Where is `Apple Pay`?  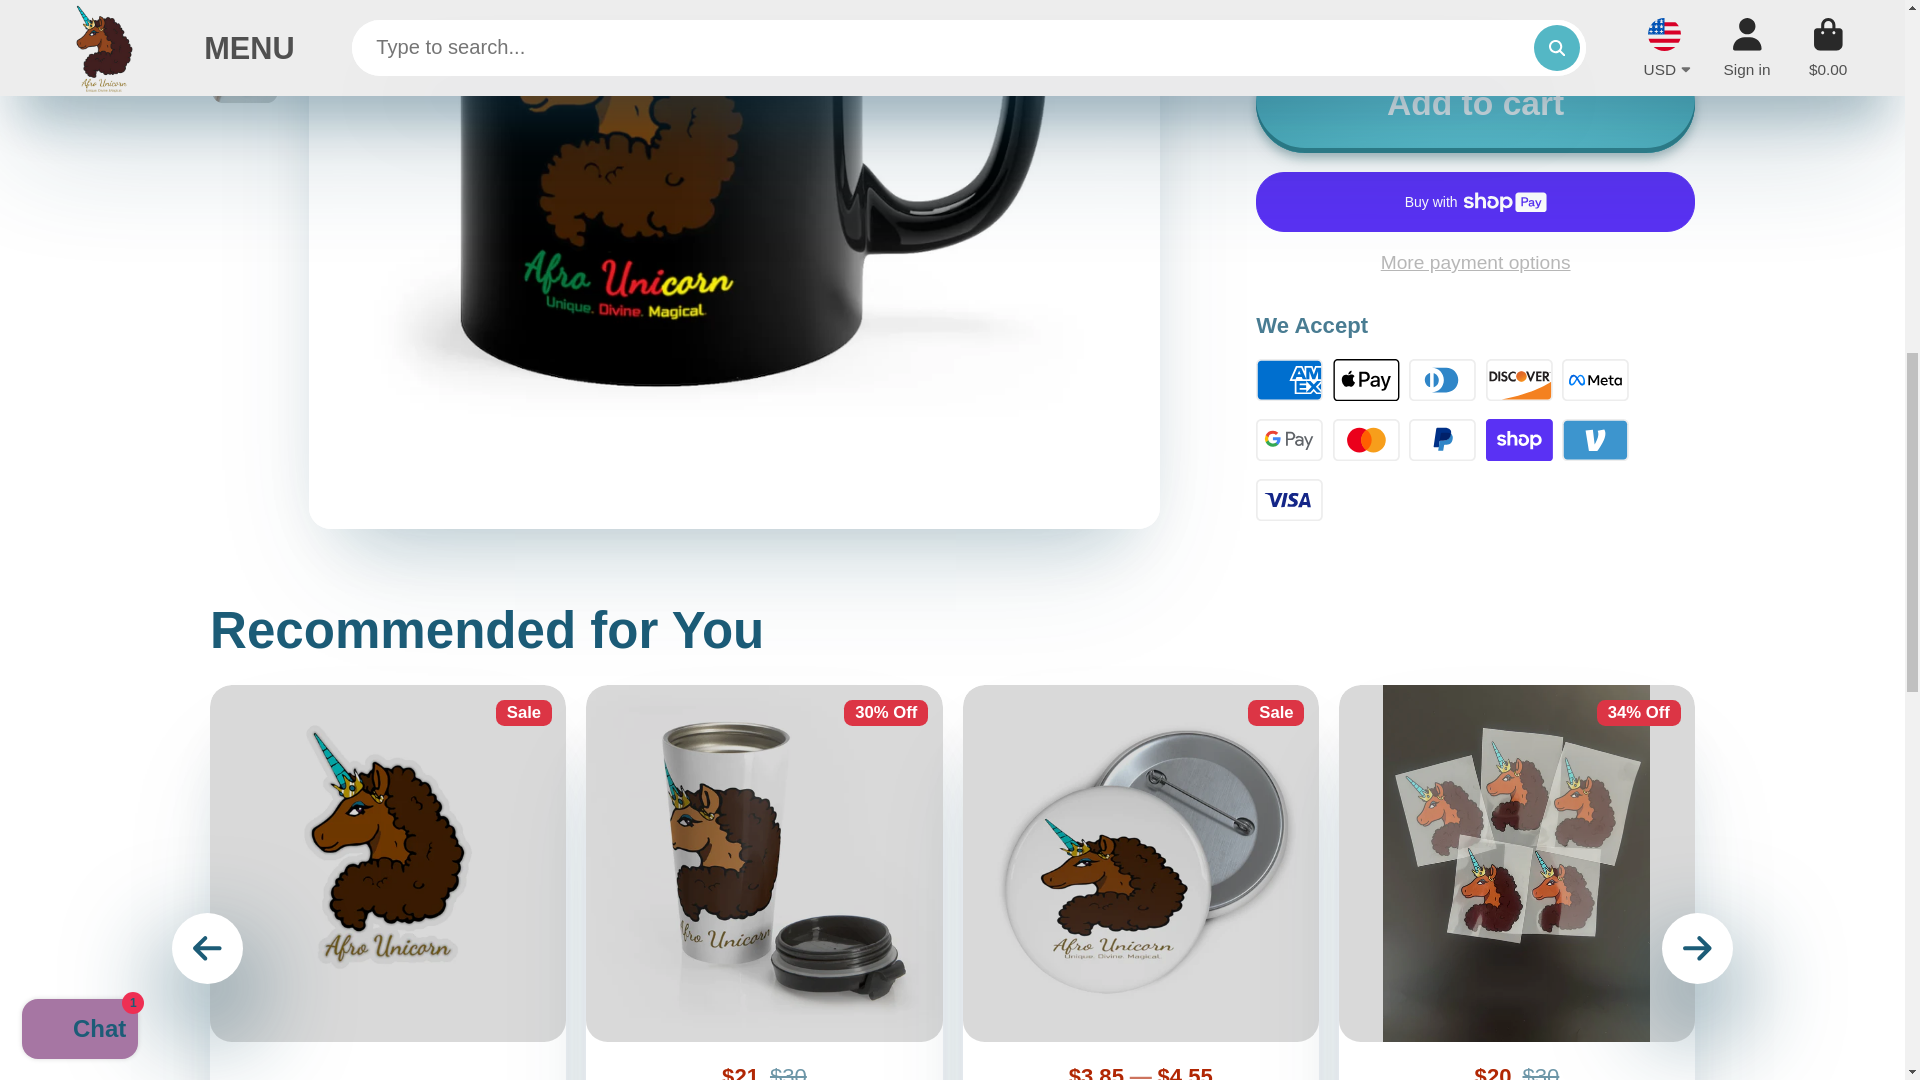
Apple Pay is located at coordinates (1366, 380).